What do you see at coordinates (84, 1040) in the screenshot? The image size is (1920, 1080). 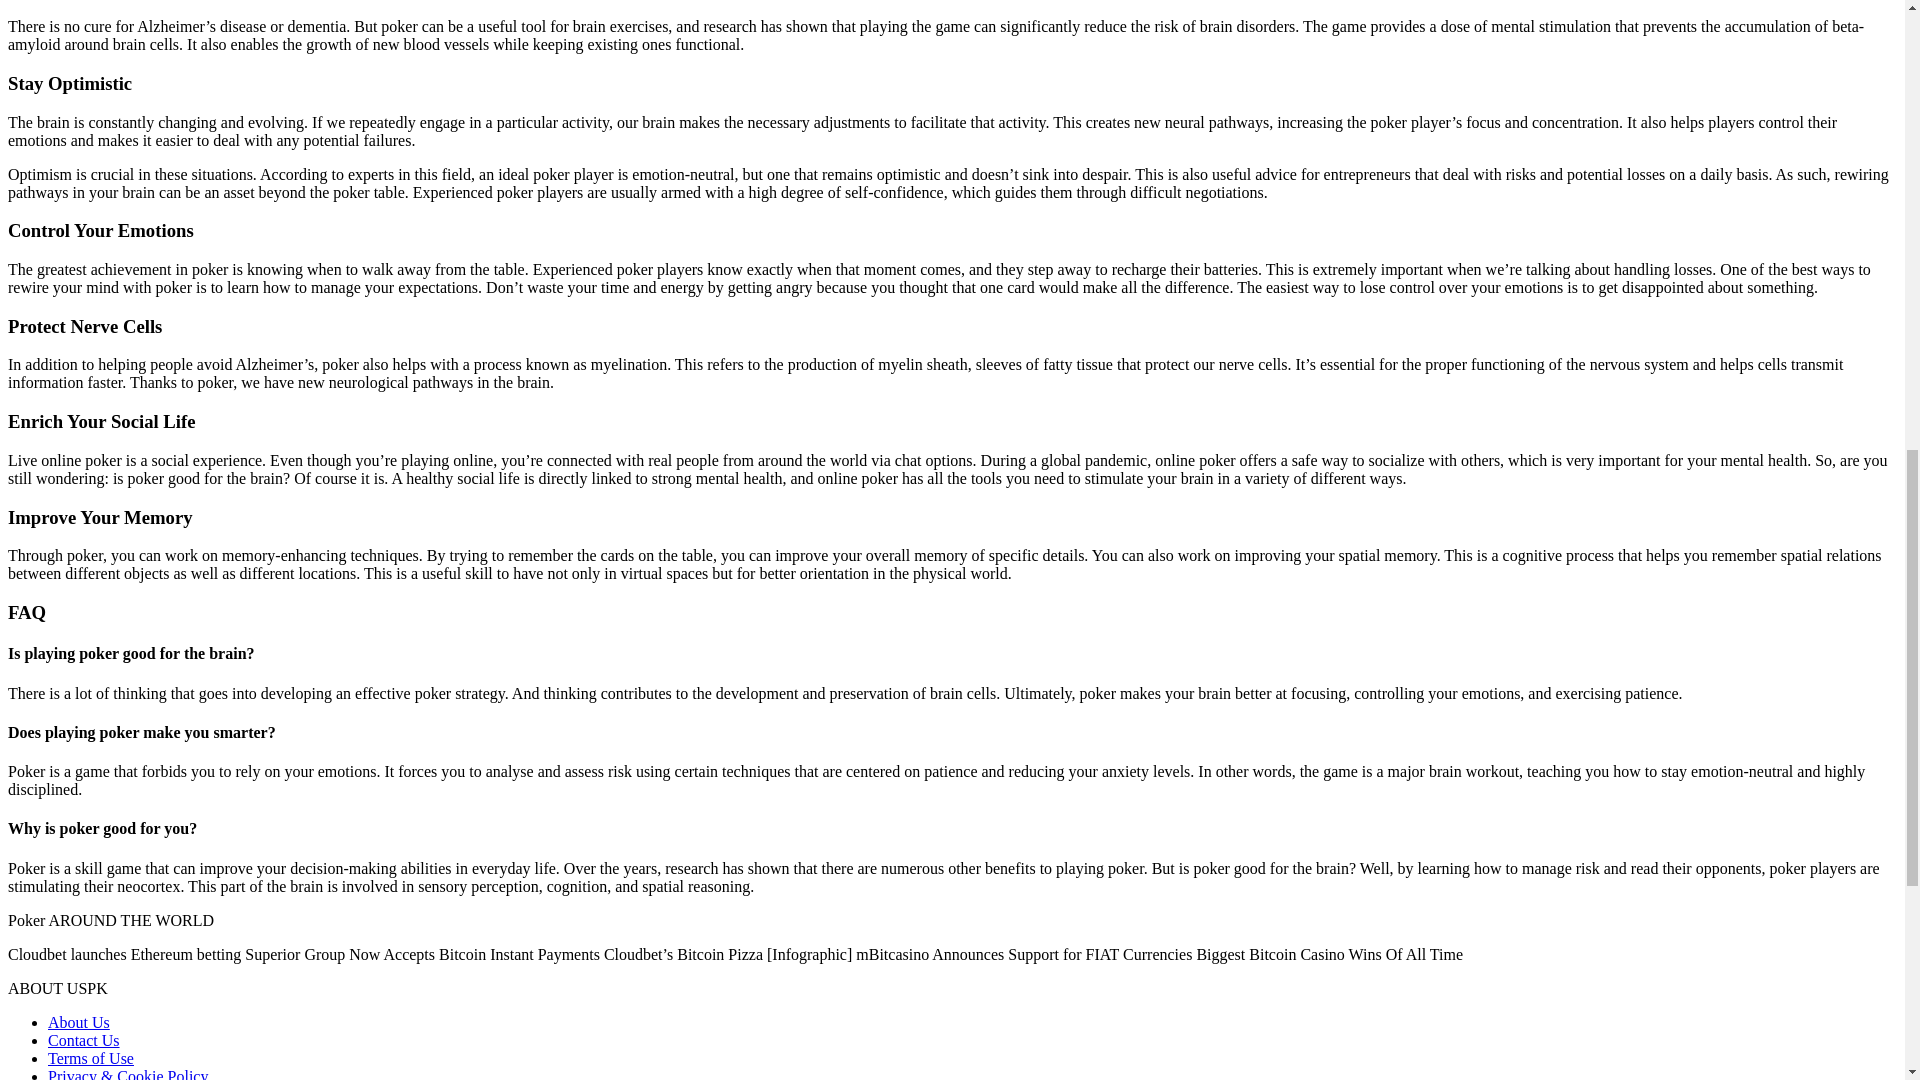 I see `Contact Us` at bounding box center [84, 1040].